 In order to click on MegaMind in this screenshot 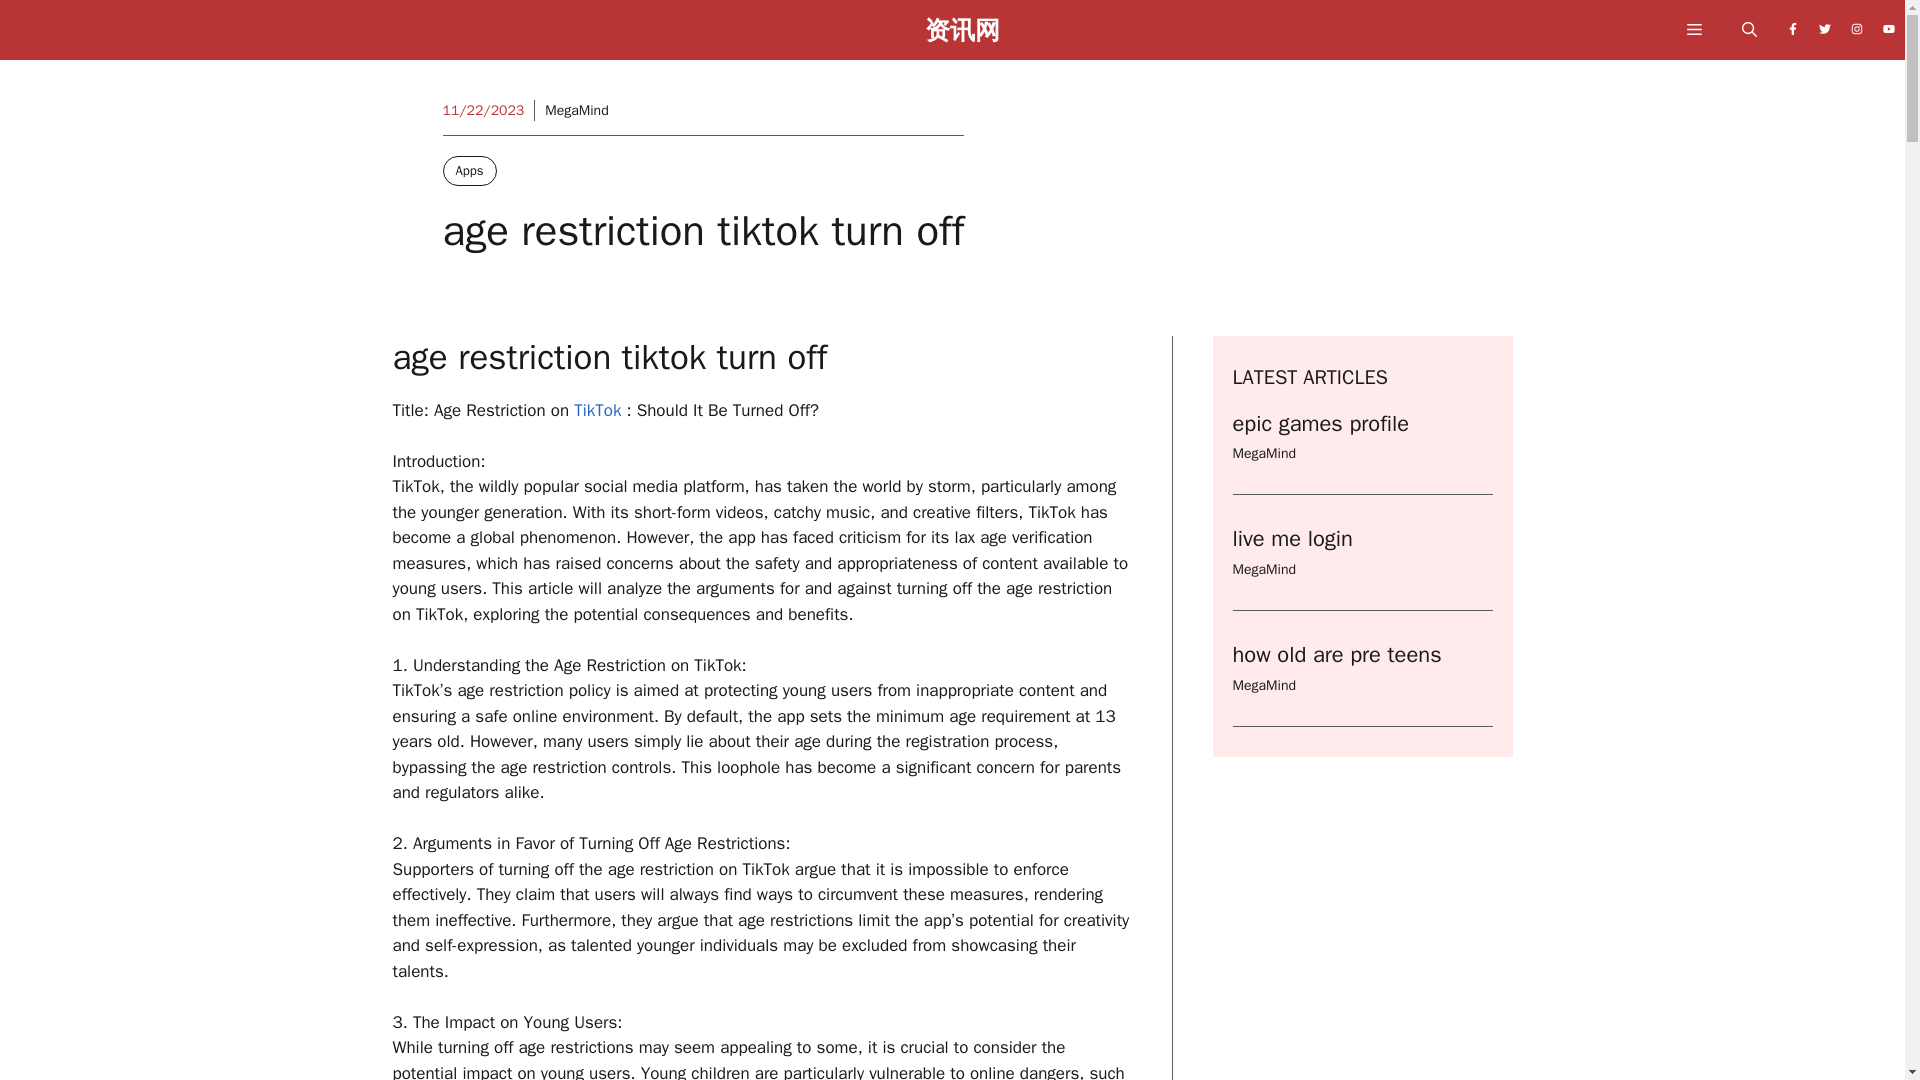, I will do `click(1263, 686)`.